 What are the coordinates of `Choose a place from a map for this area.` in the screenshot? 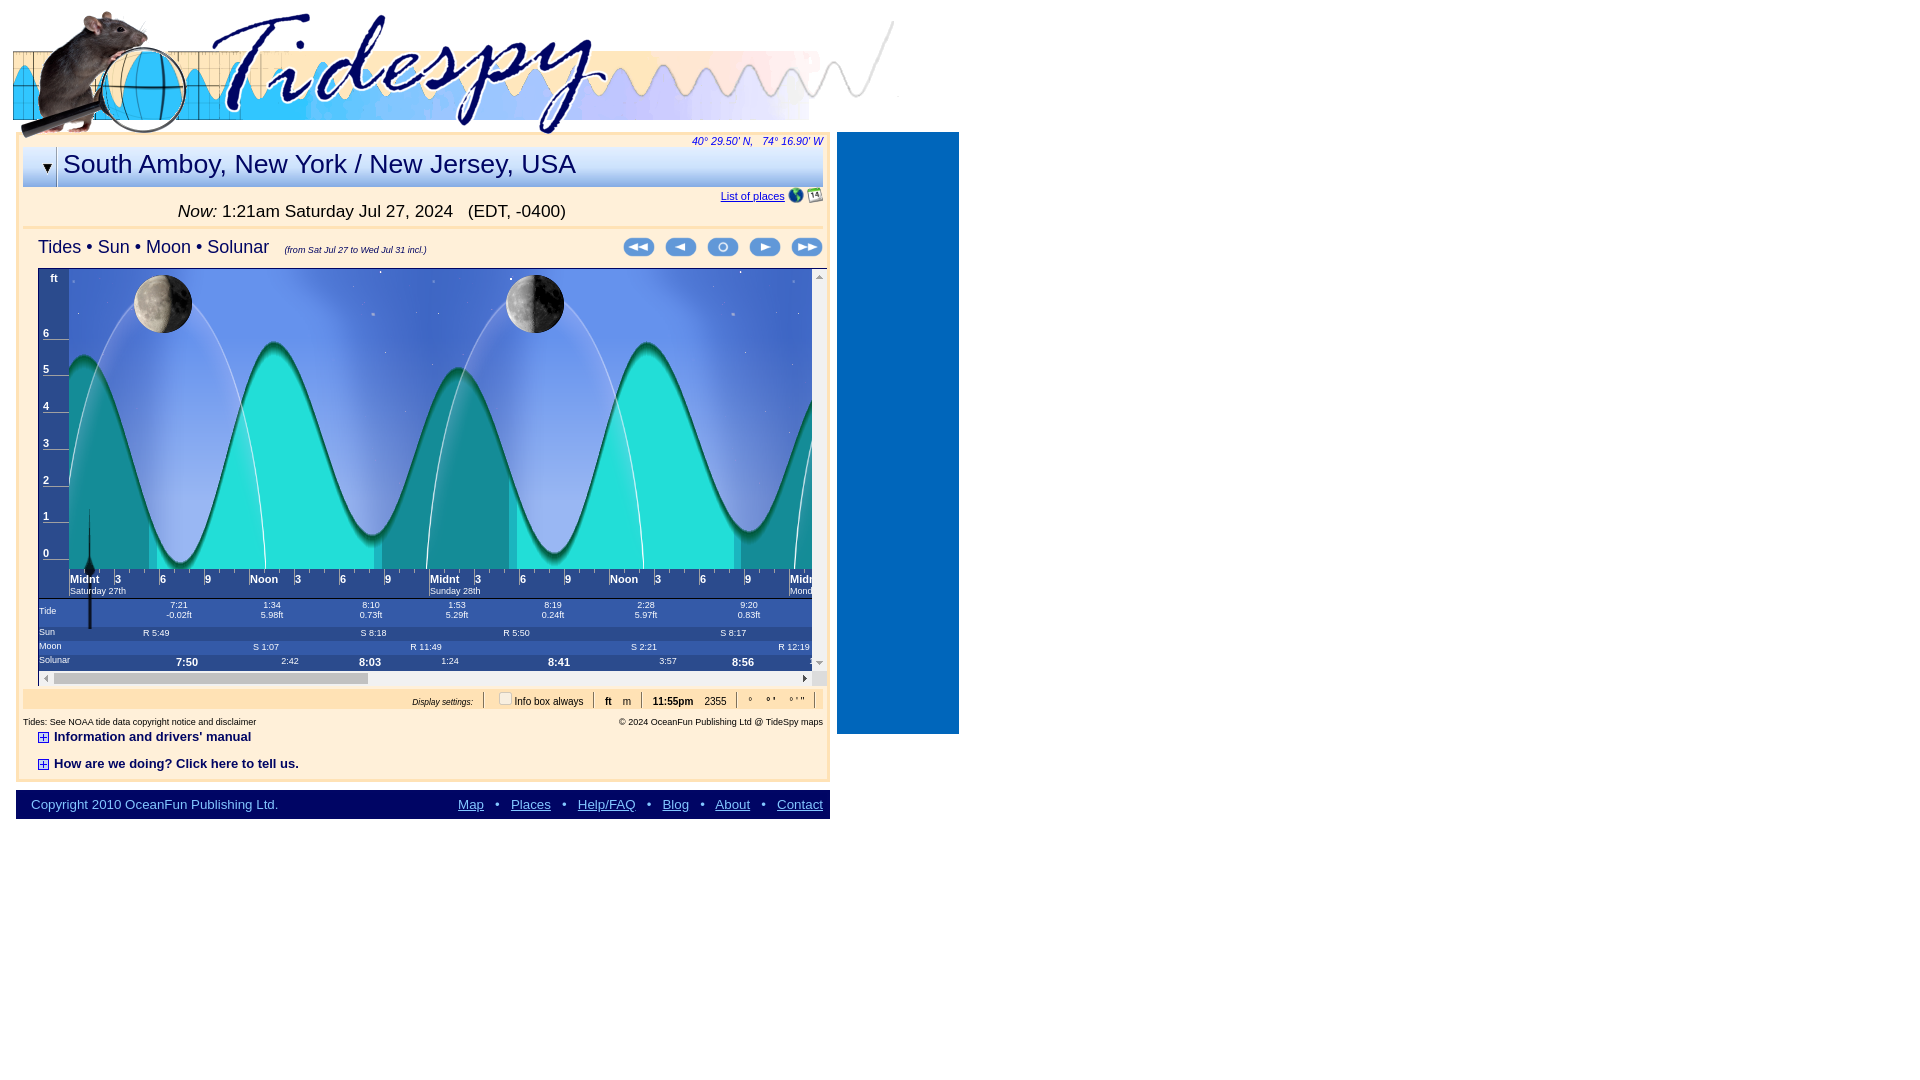 It's located at (796, 196).